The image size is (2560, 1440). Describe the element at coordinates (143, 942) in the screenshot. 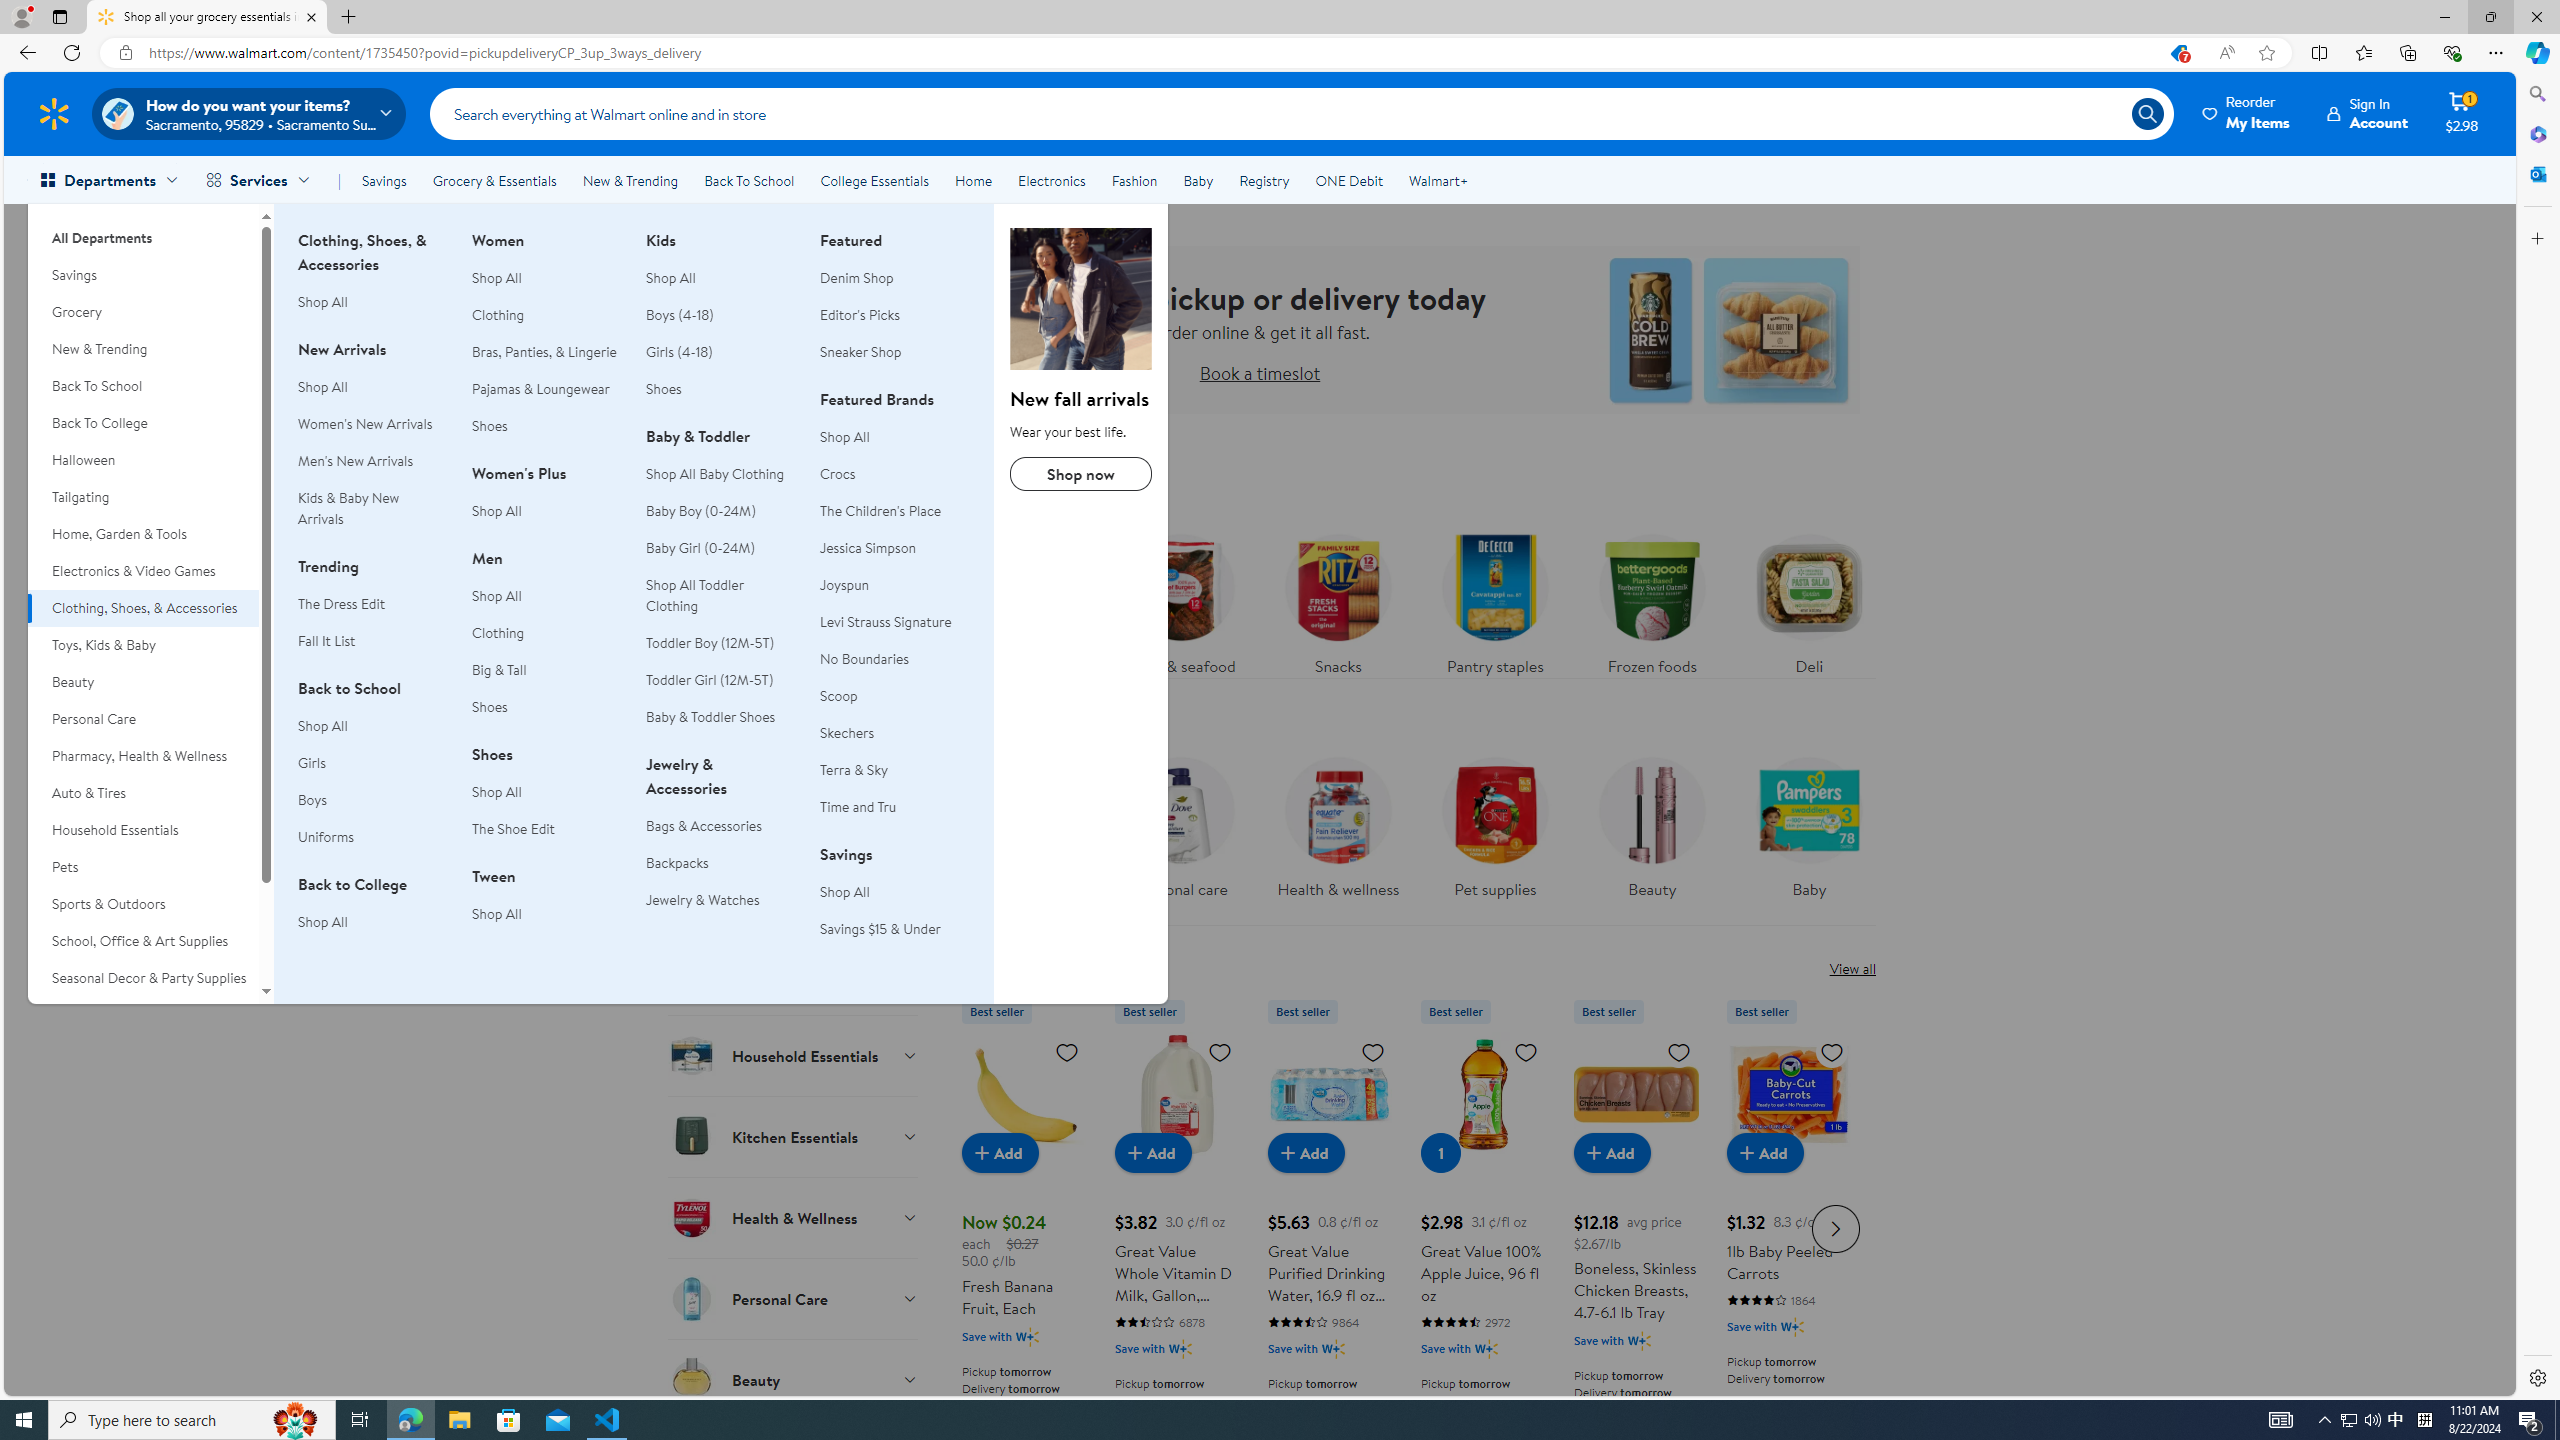

I see `School, Office & Art Supplies` at that location.